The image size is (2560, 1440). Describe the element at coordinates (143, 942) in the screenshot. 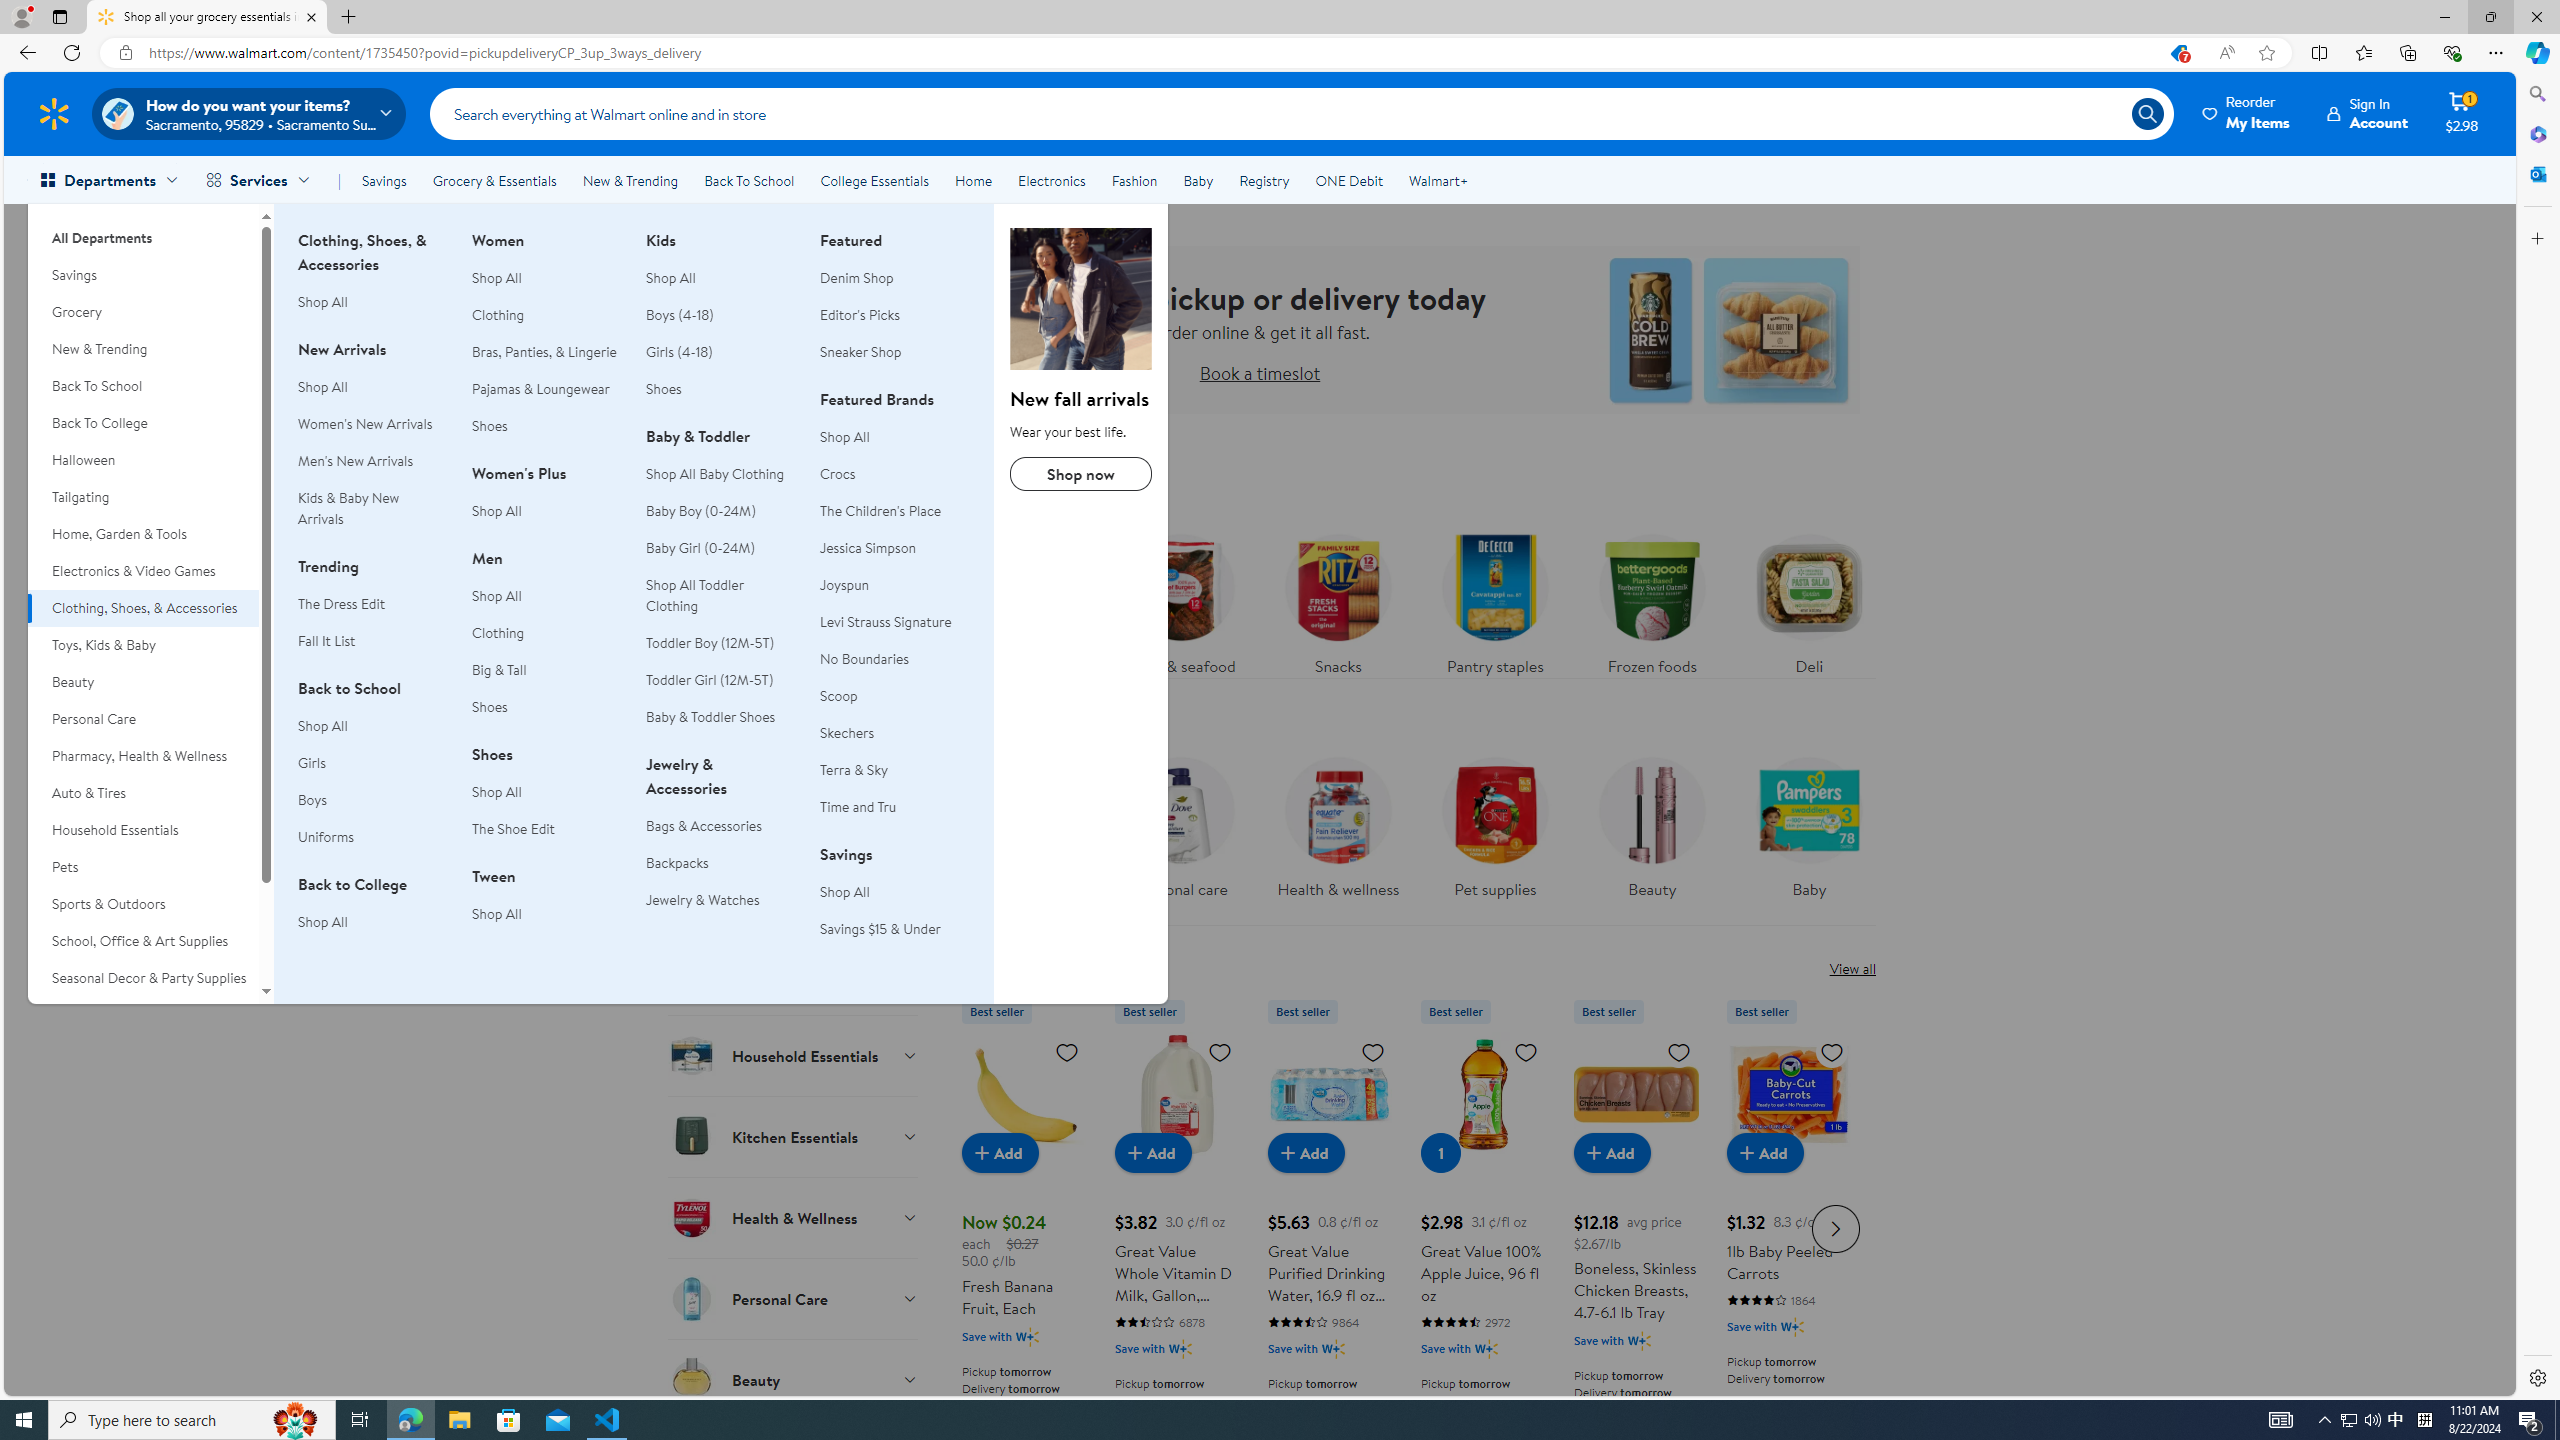

I see `School, Office & Art Supplies` at that location.